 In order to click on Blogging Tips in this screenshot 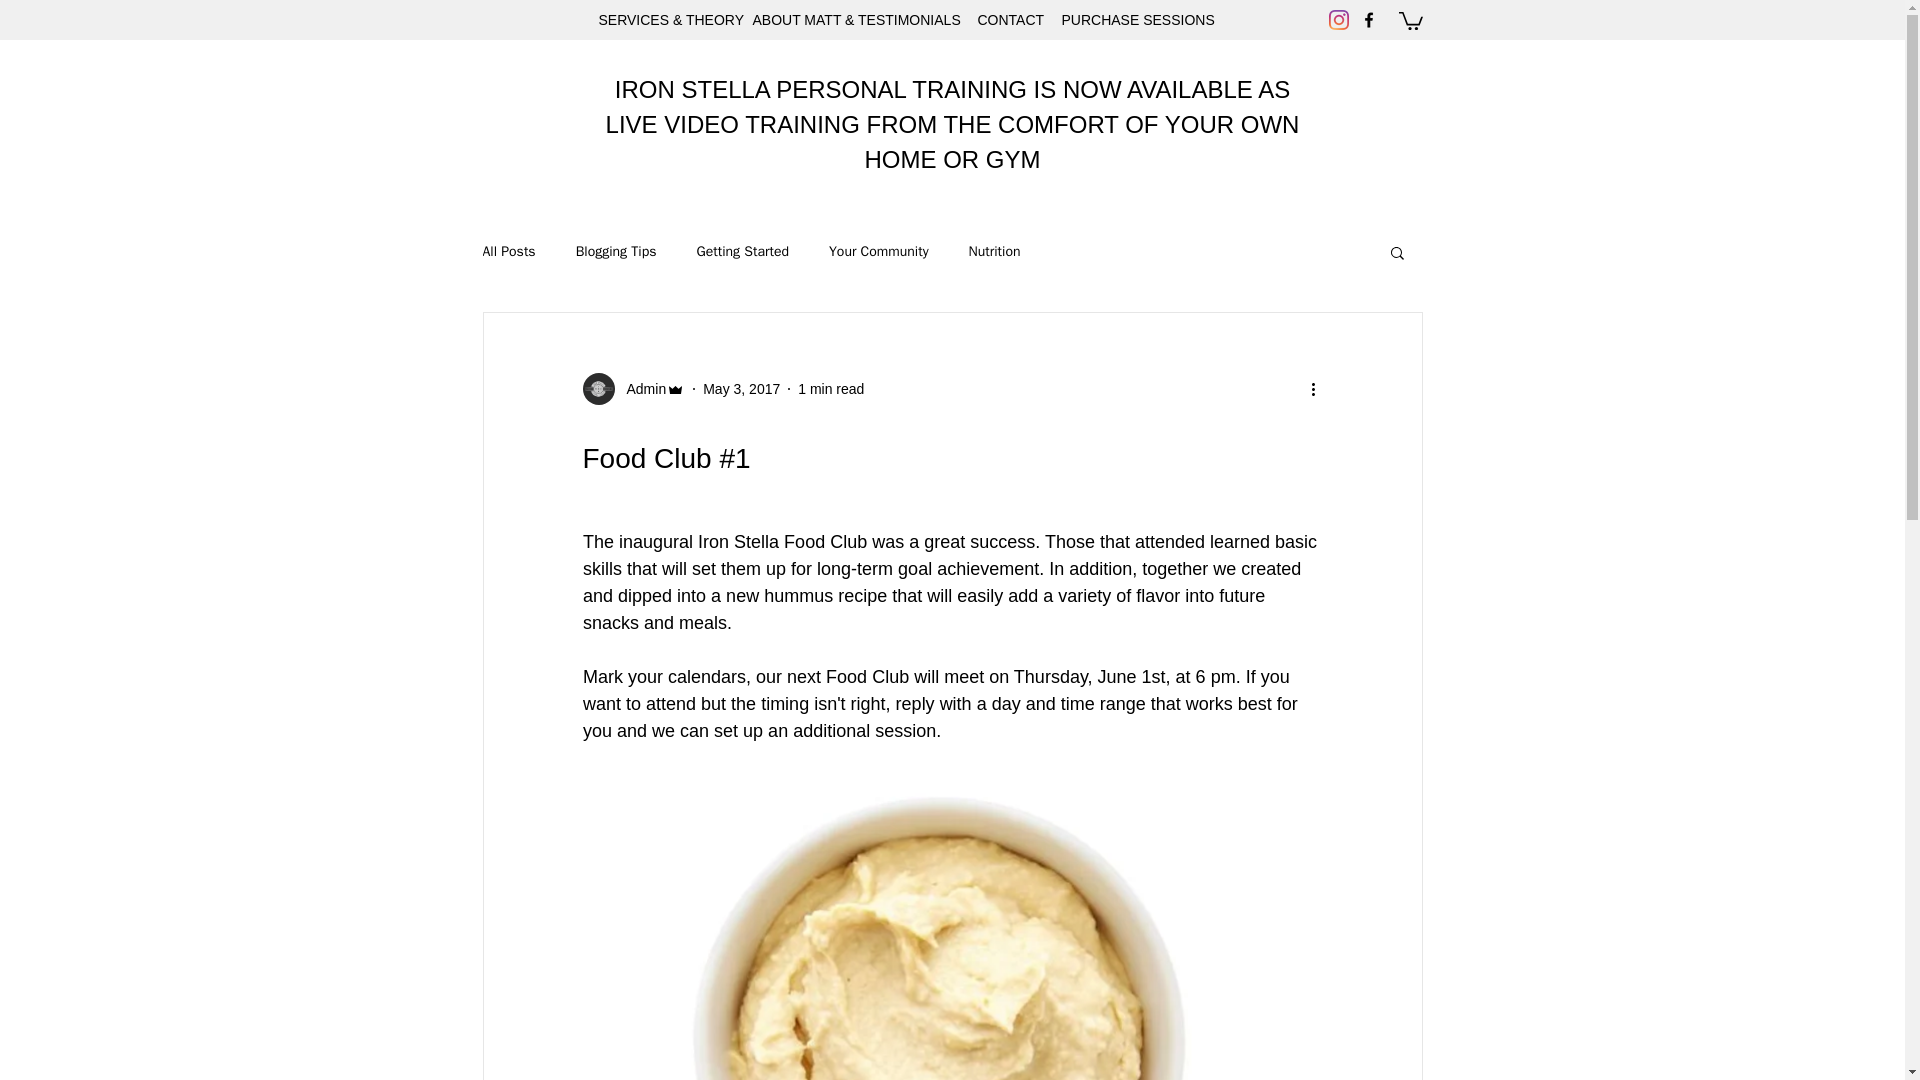, I will do `click(616, 252)`.